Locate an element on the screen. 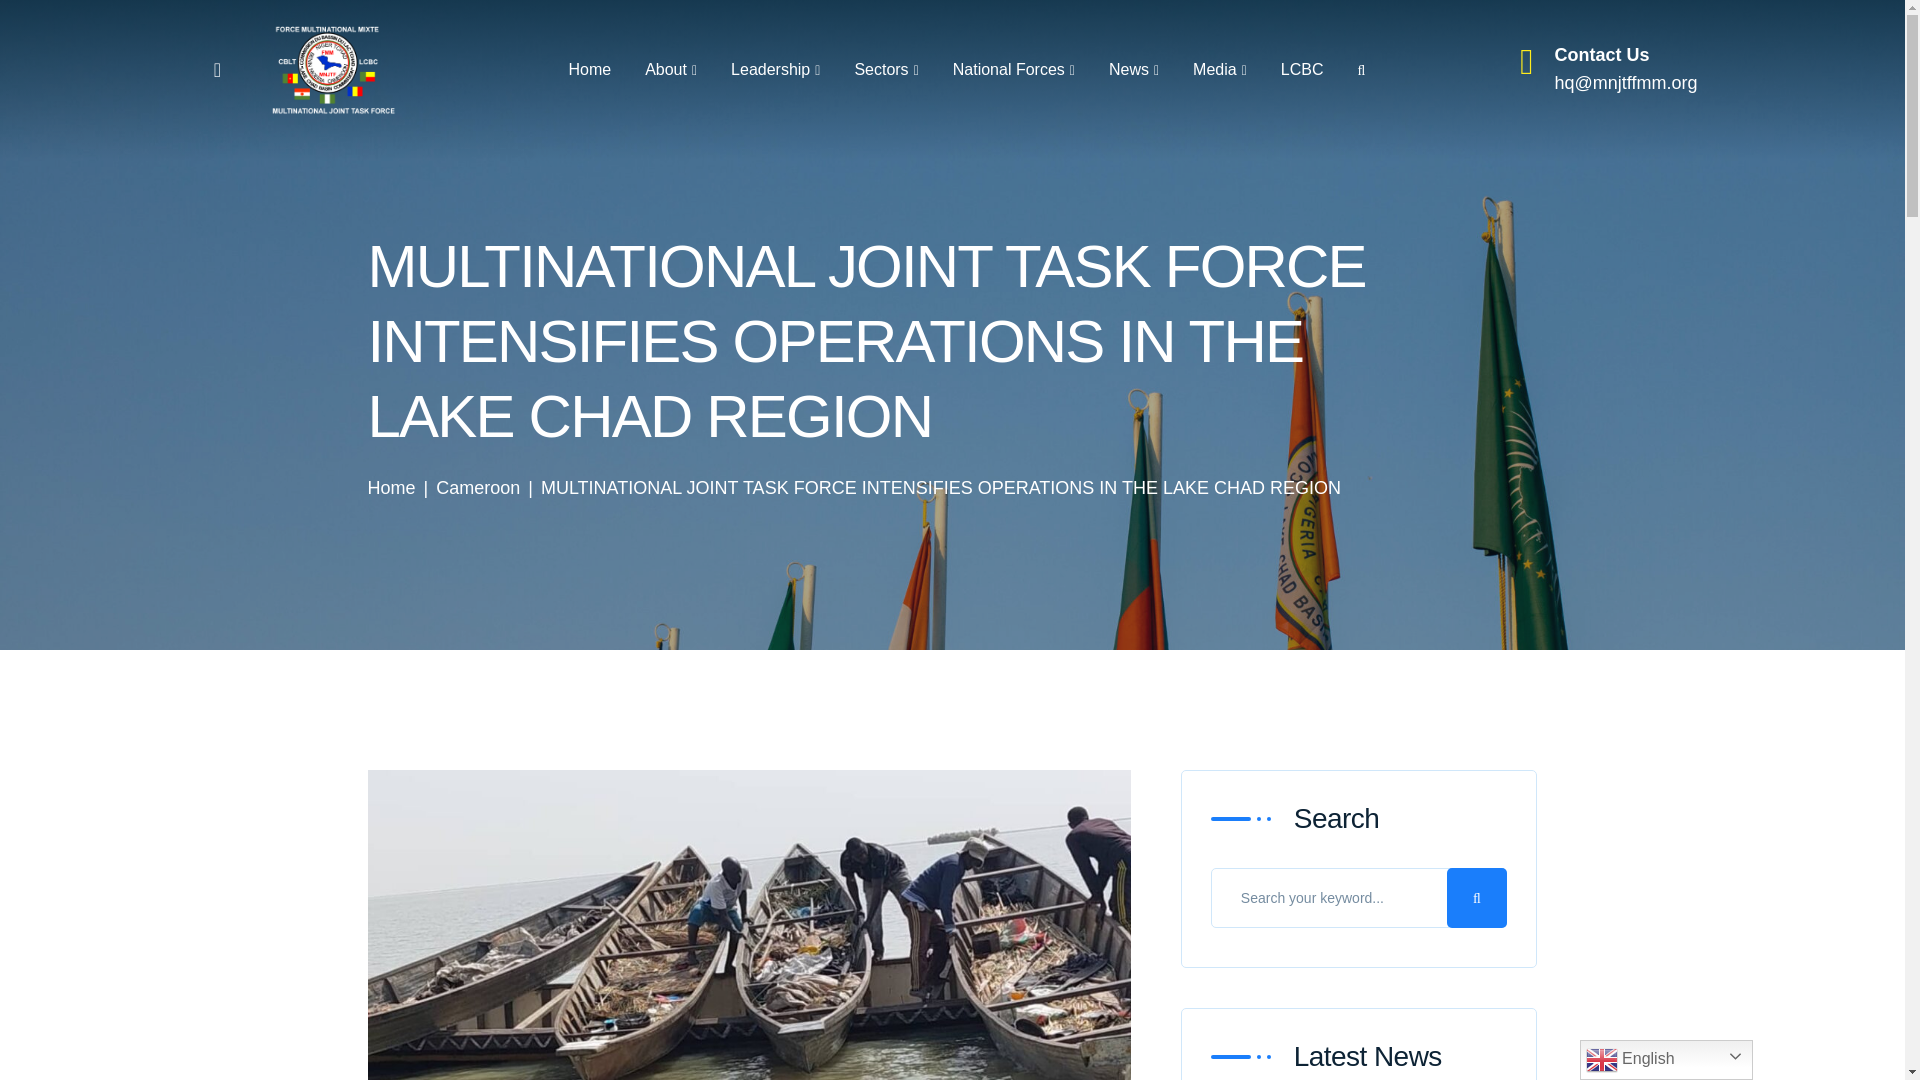  Home is located at coordinates (392, 488).